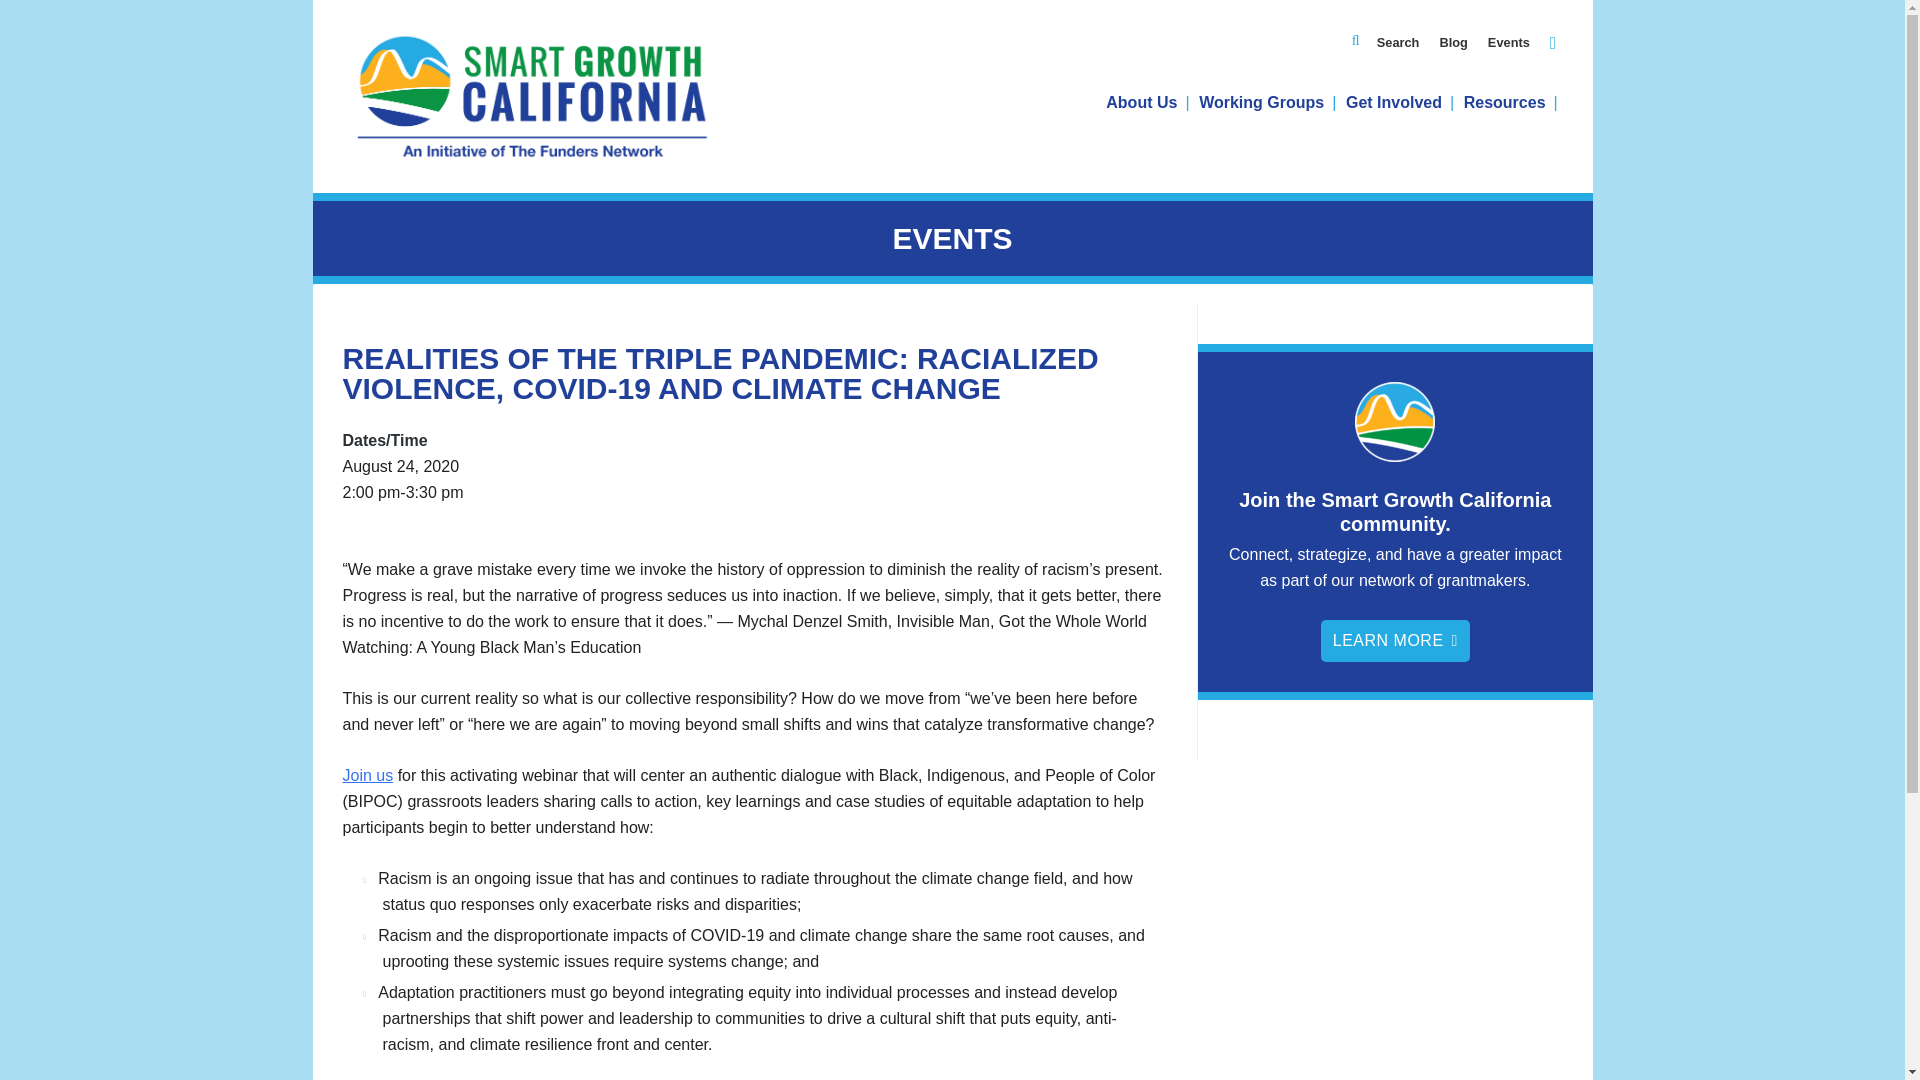  What do you see at coordinates (1400, 102) in the screenshot?
I see `Get Involved` at bounding box center [1400, 102].